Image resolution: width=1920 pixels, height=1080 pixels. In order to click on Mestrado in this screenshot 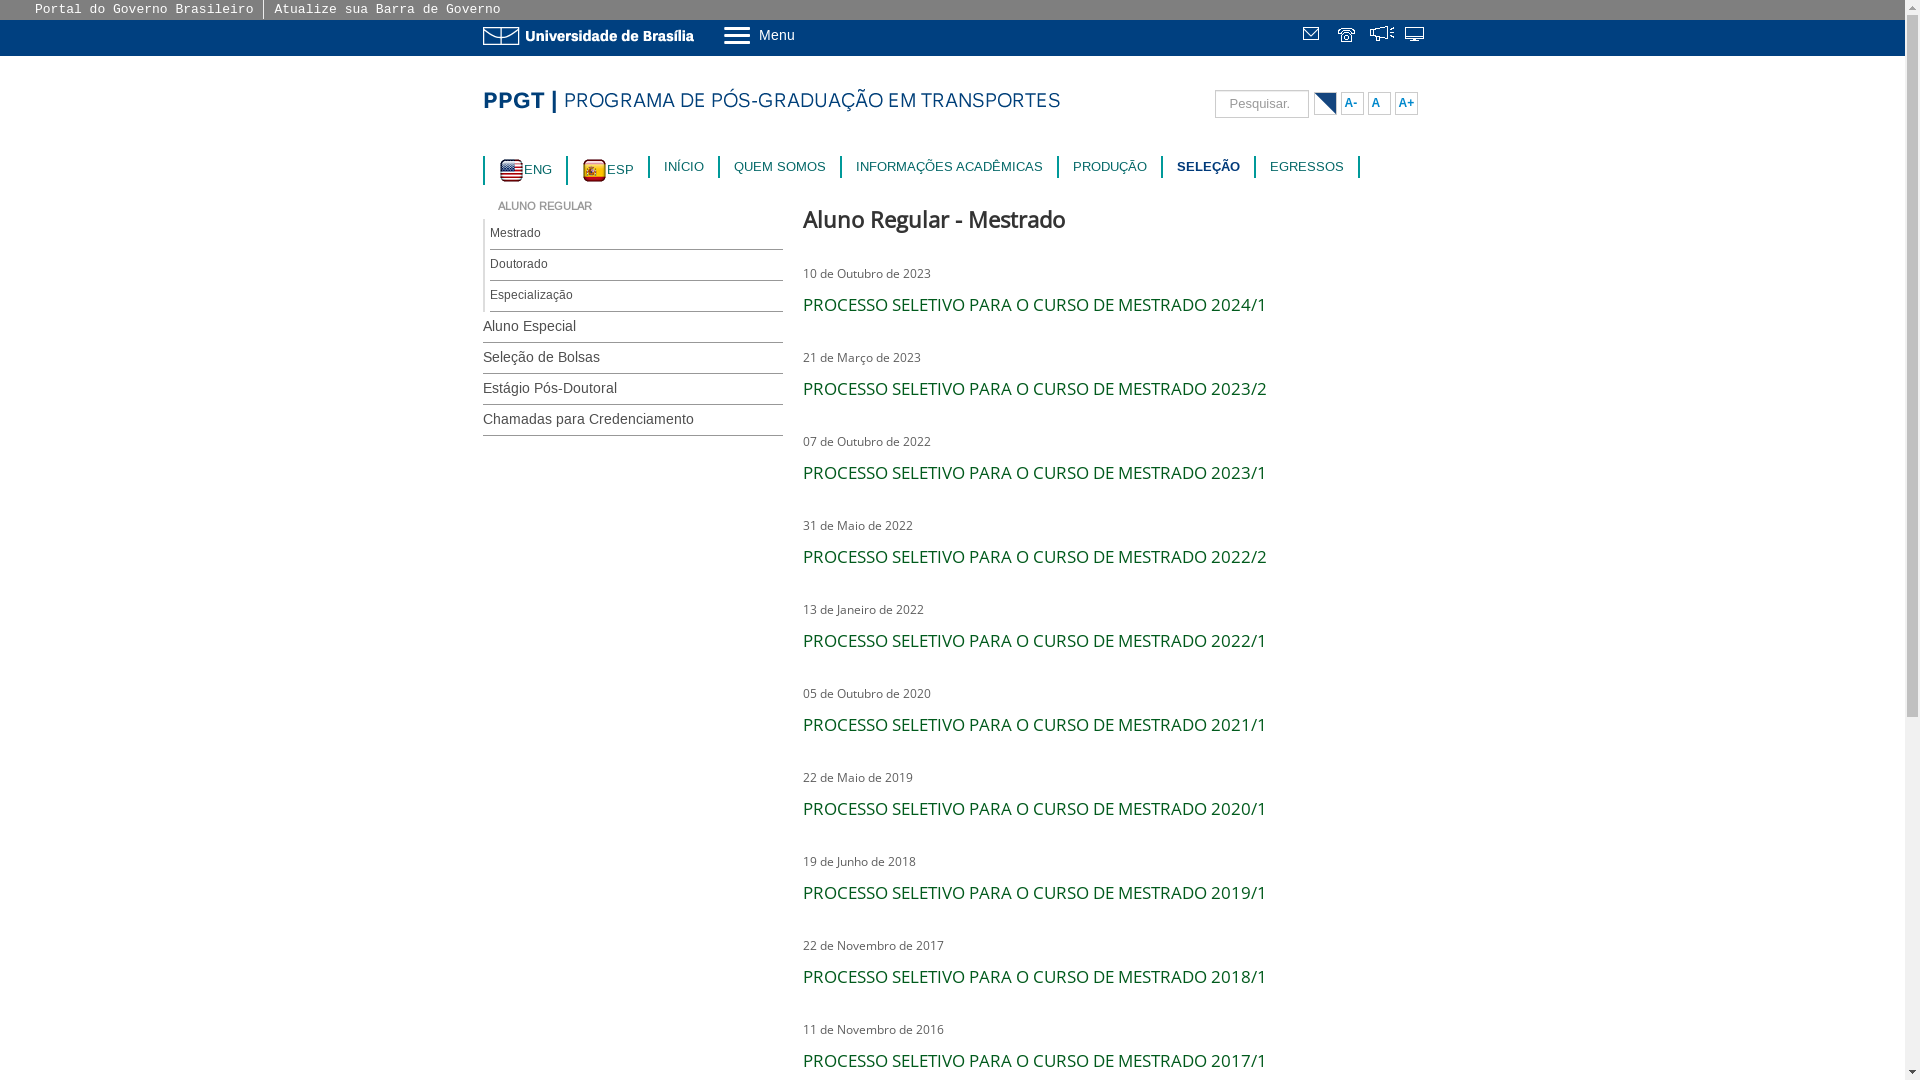, I will do `click(636, 234)`.